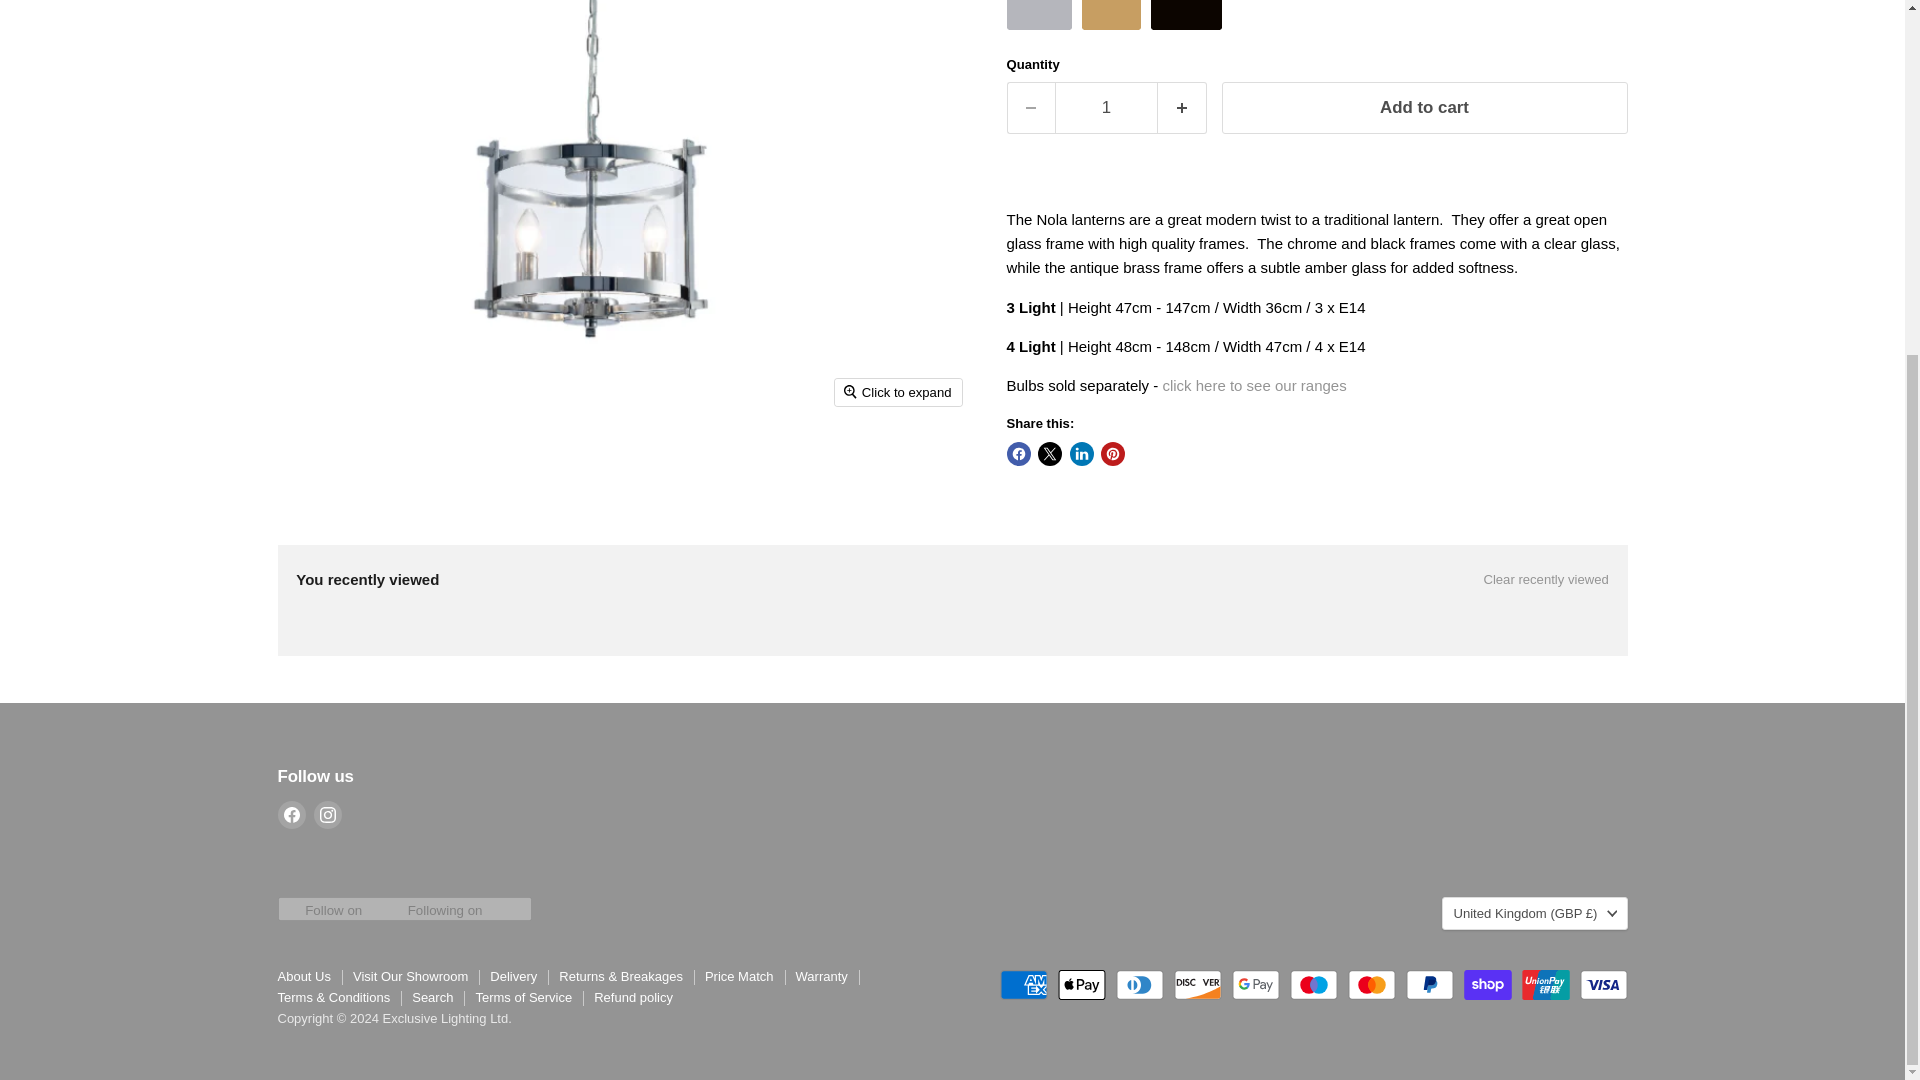 This screenshot has width=1920, height=1080. I want to click on Bulbs, so click(1253, 385).